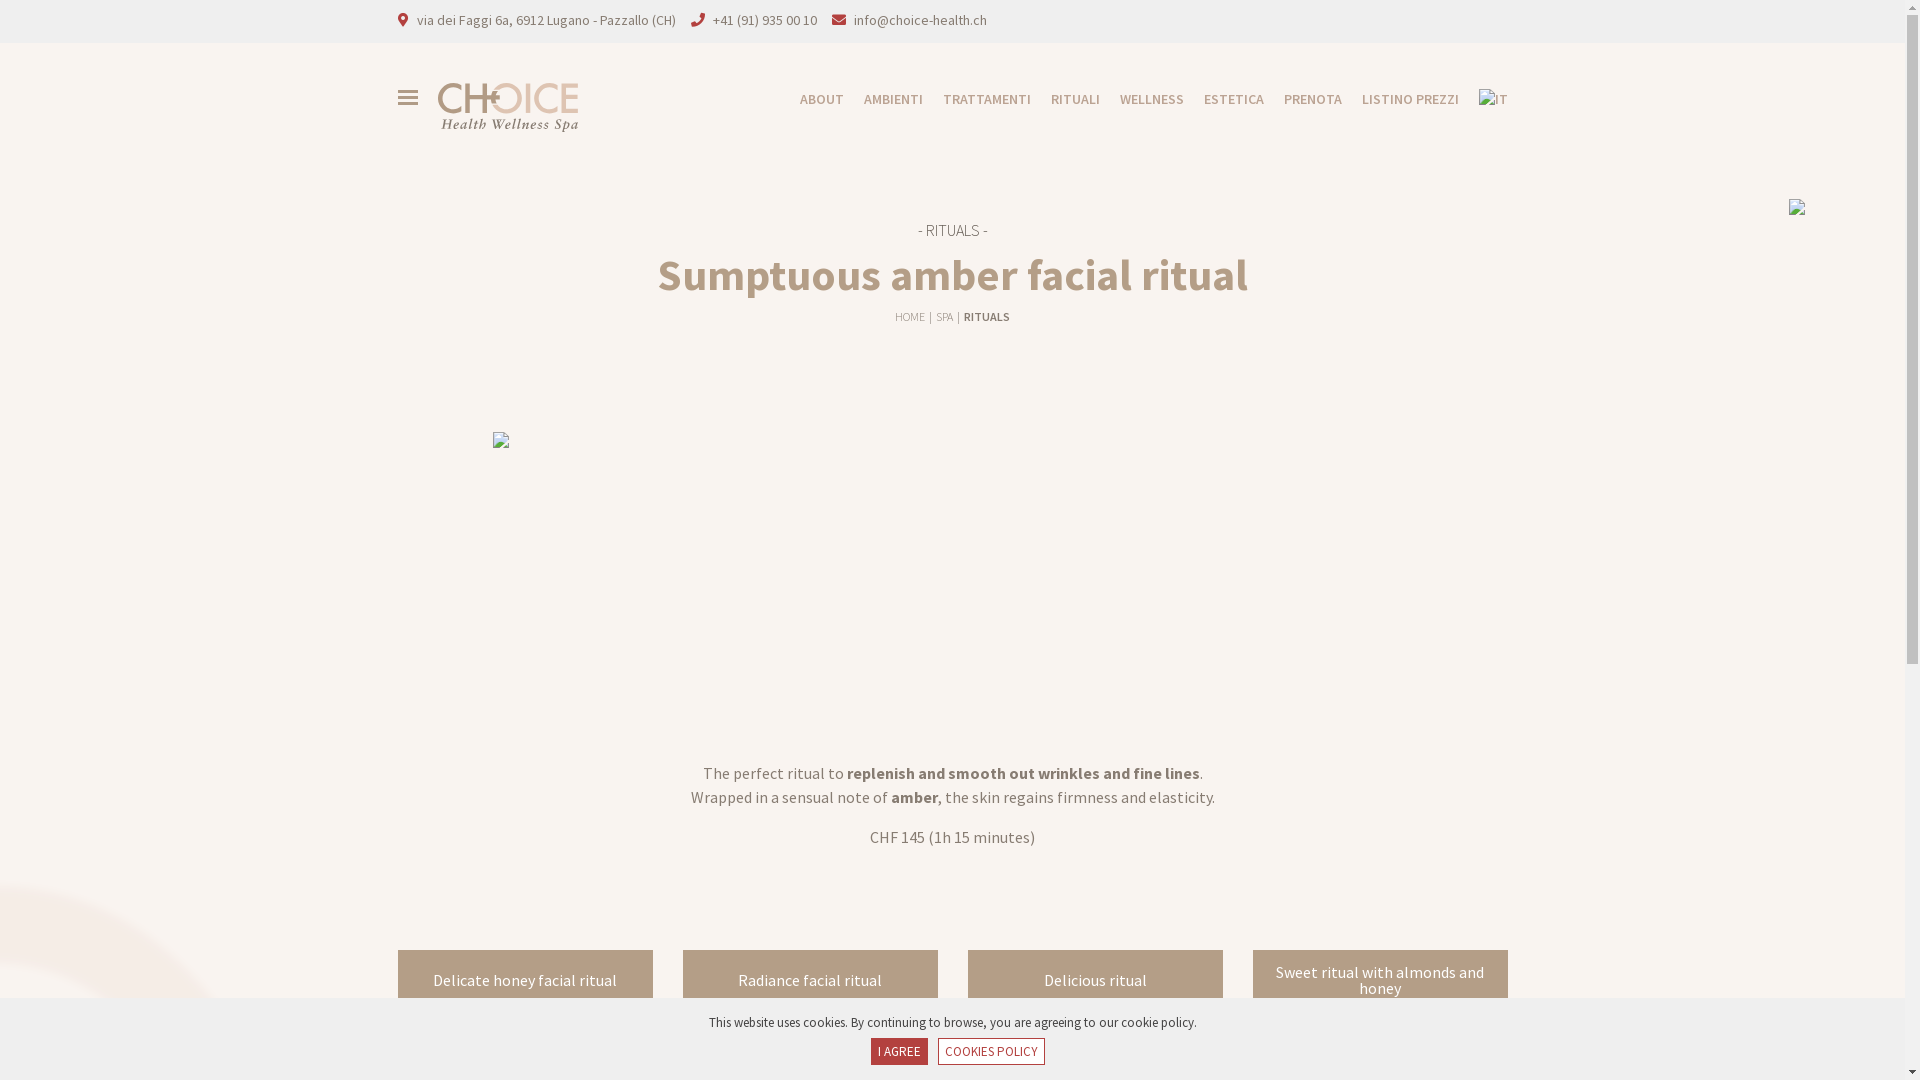  Describe the element at coordinates (1303, 100) in the screenshot. I see `PRENOTA` at that location.